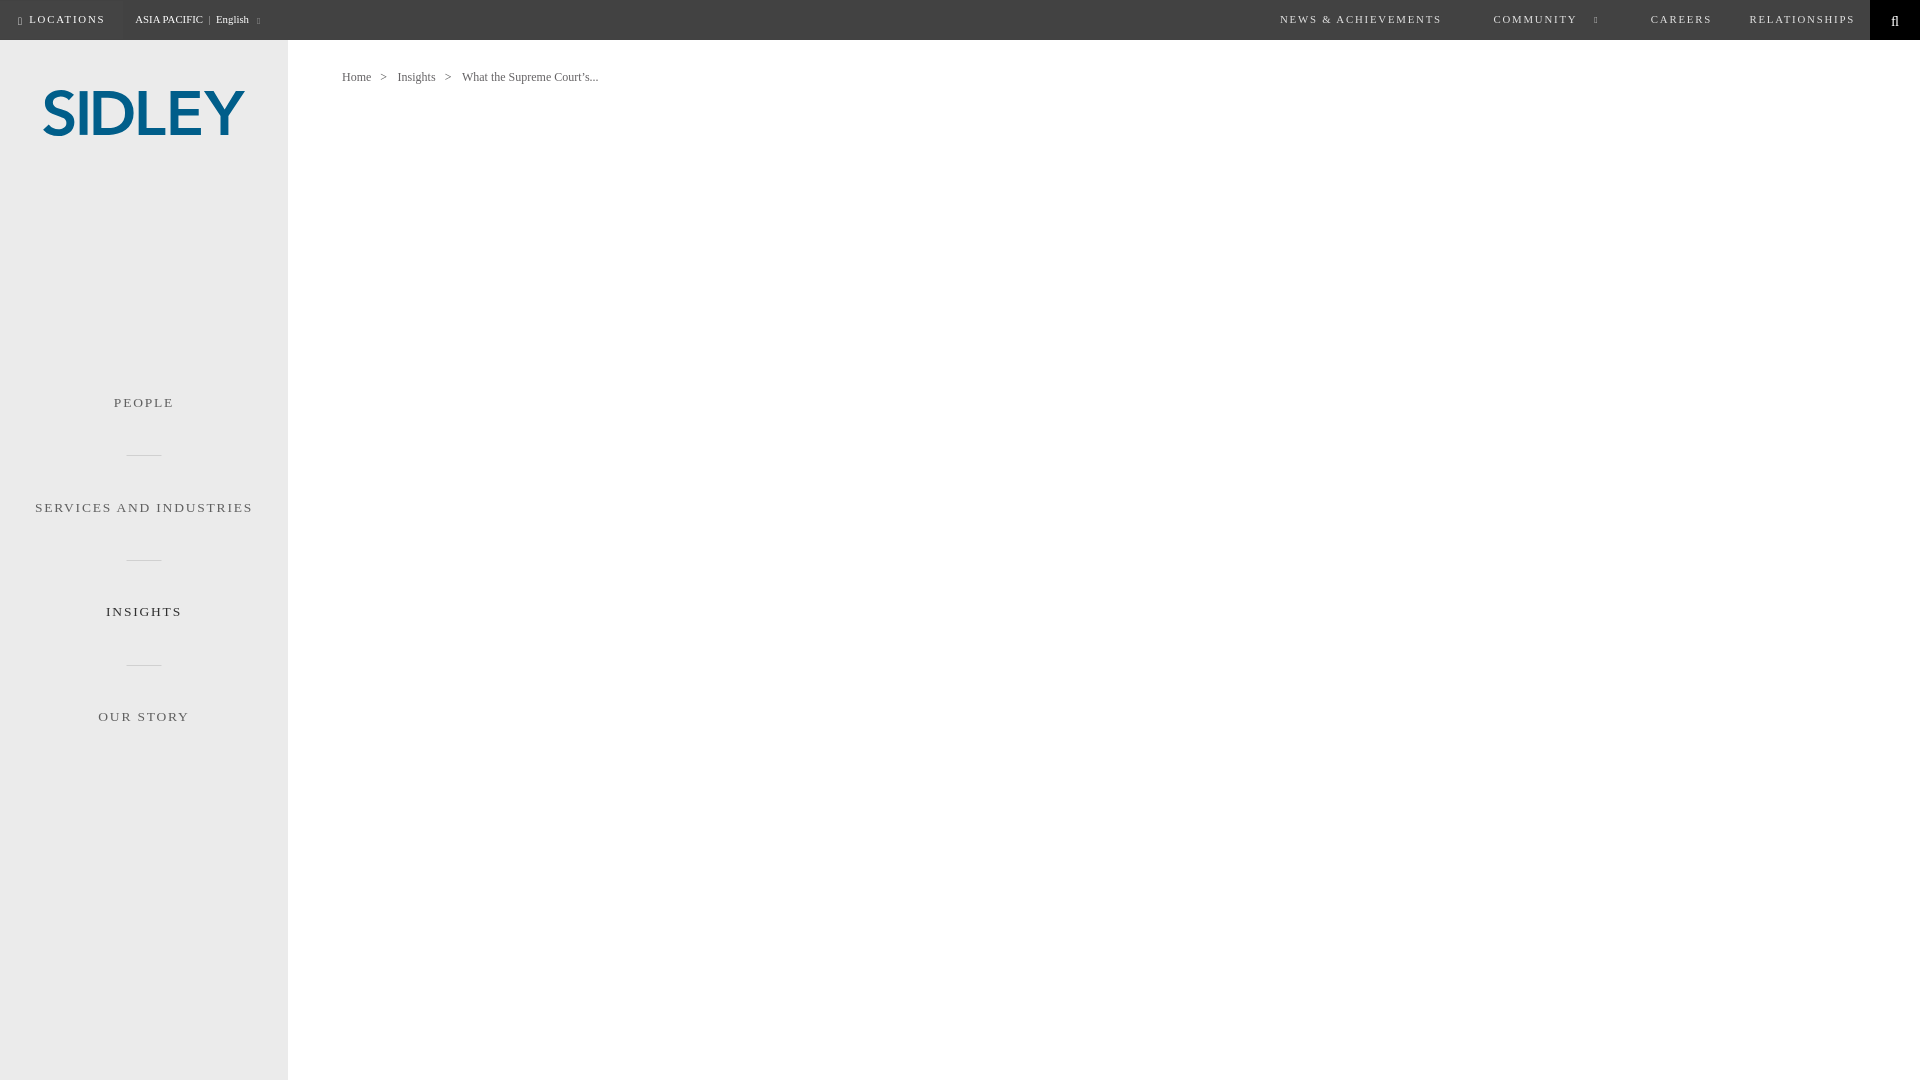 The height and width of the screenshot is (1080, 1920). I want to click on CAREERS, so click(1681, 20).